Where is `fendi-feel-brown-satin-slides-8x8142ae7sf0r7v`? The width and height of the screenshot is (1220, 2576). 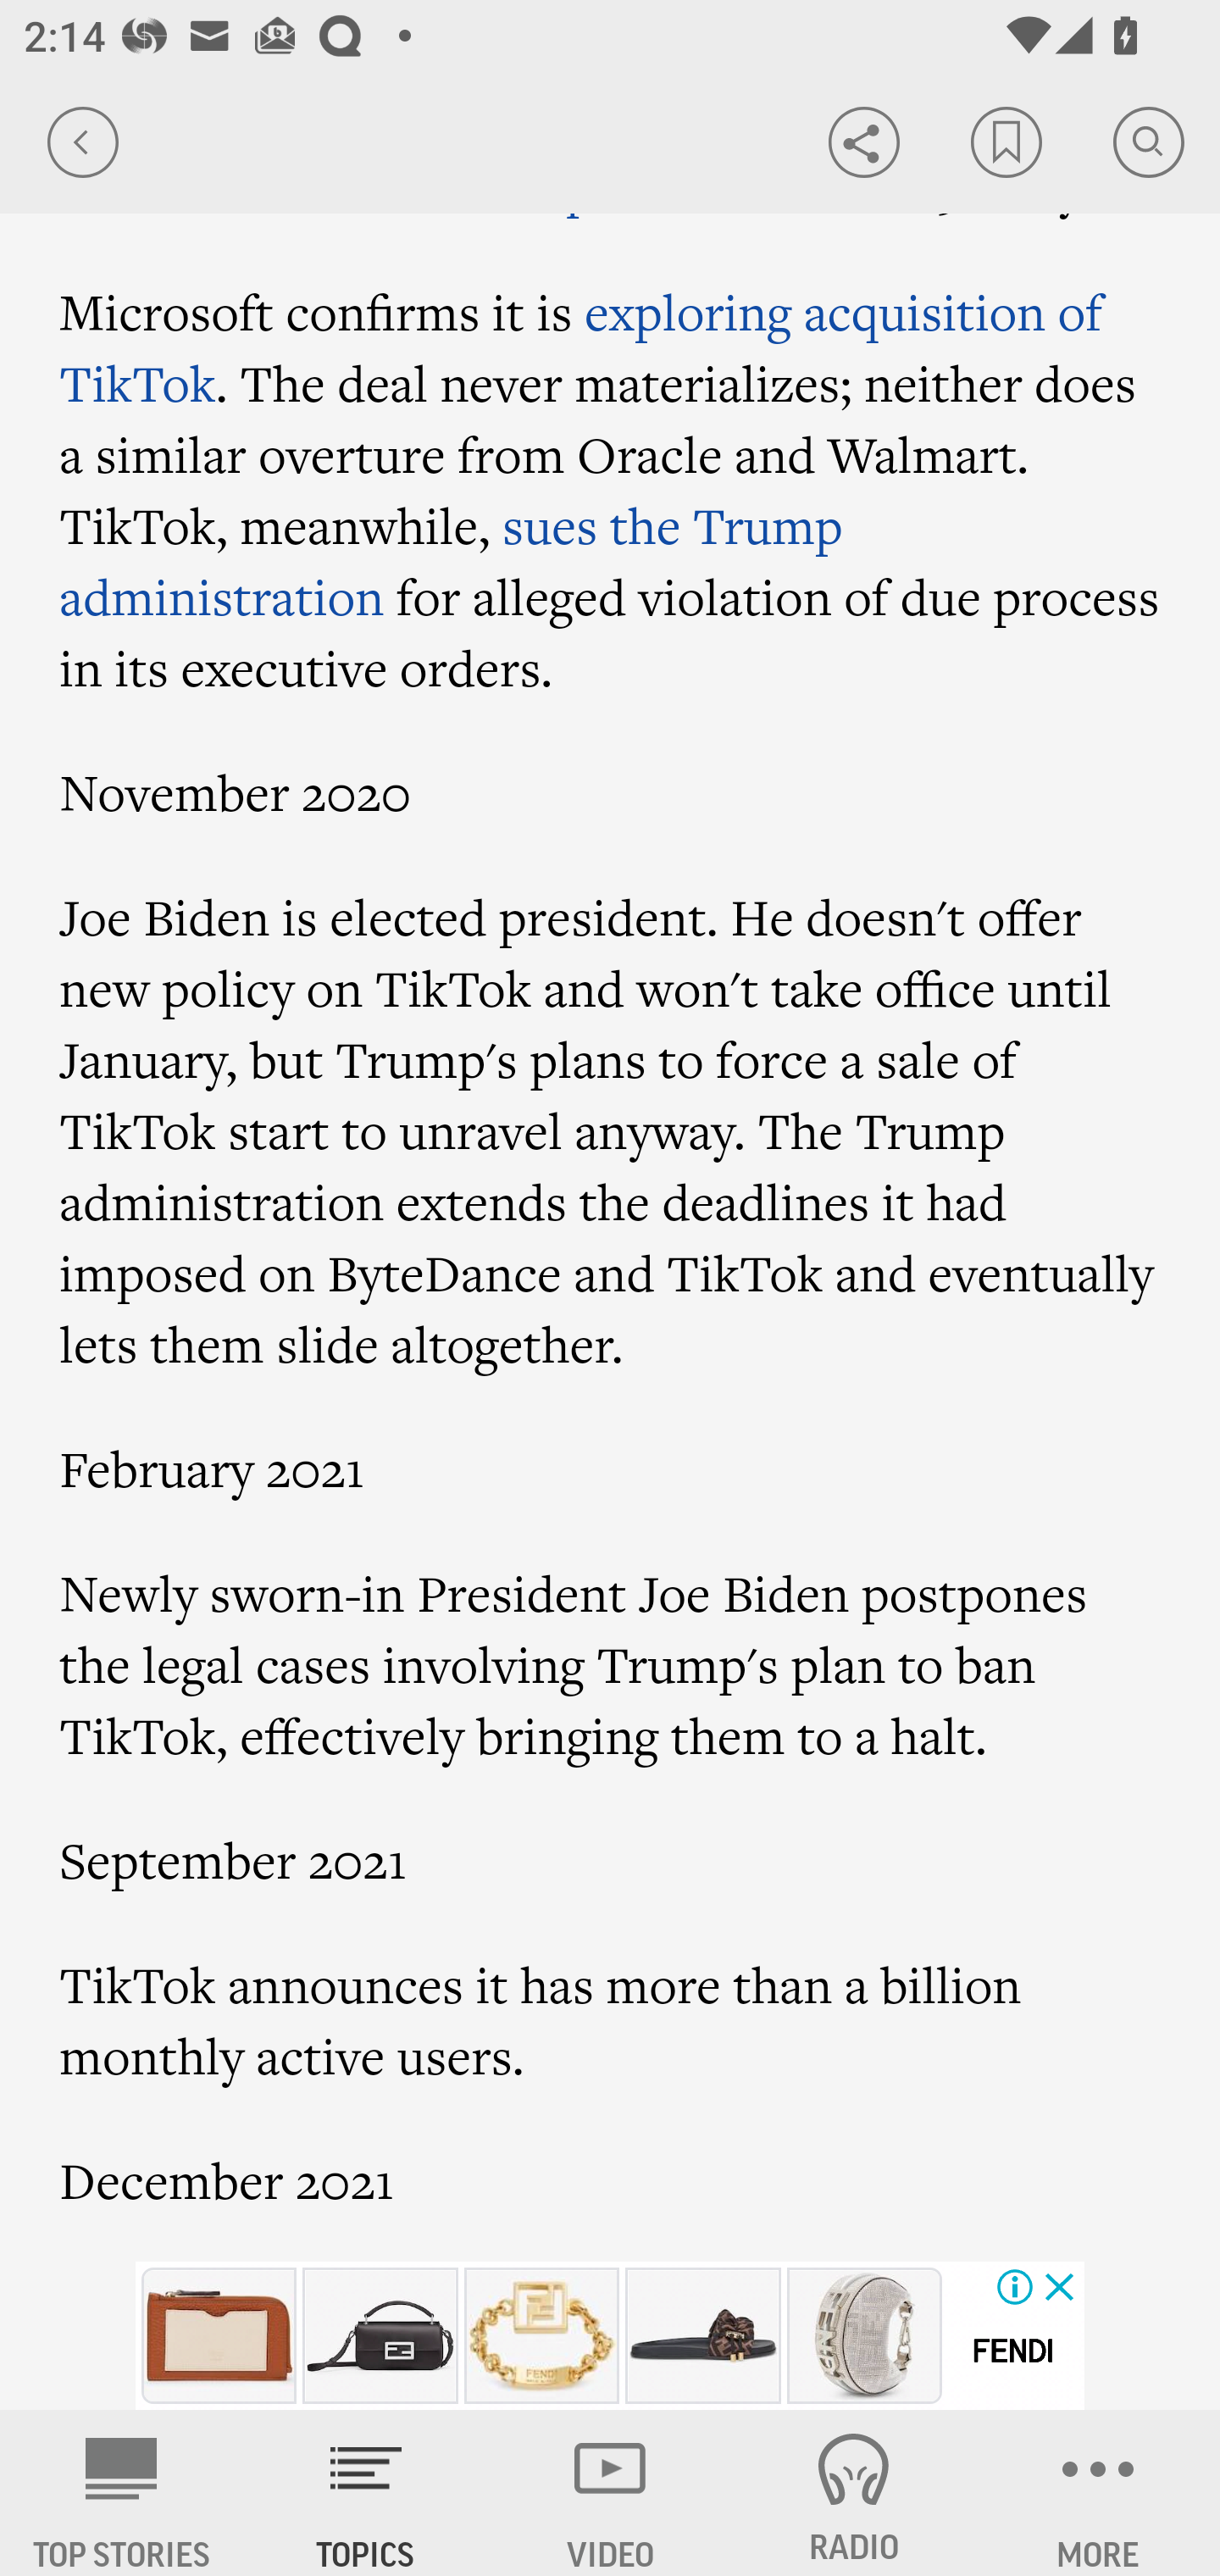 fendi-feel-brown-satin-slides-8x8142ae7sf0r7v is located at coordinates (703, 2335).